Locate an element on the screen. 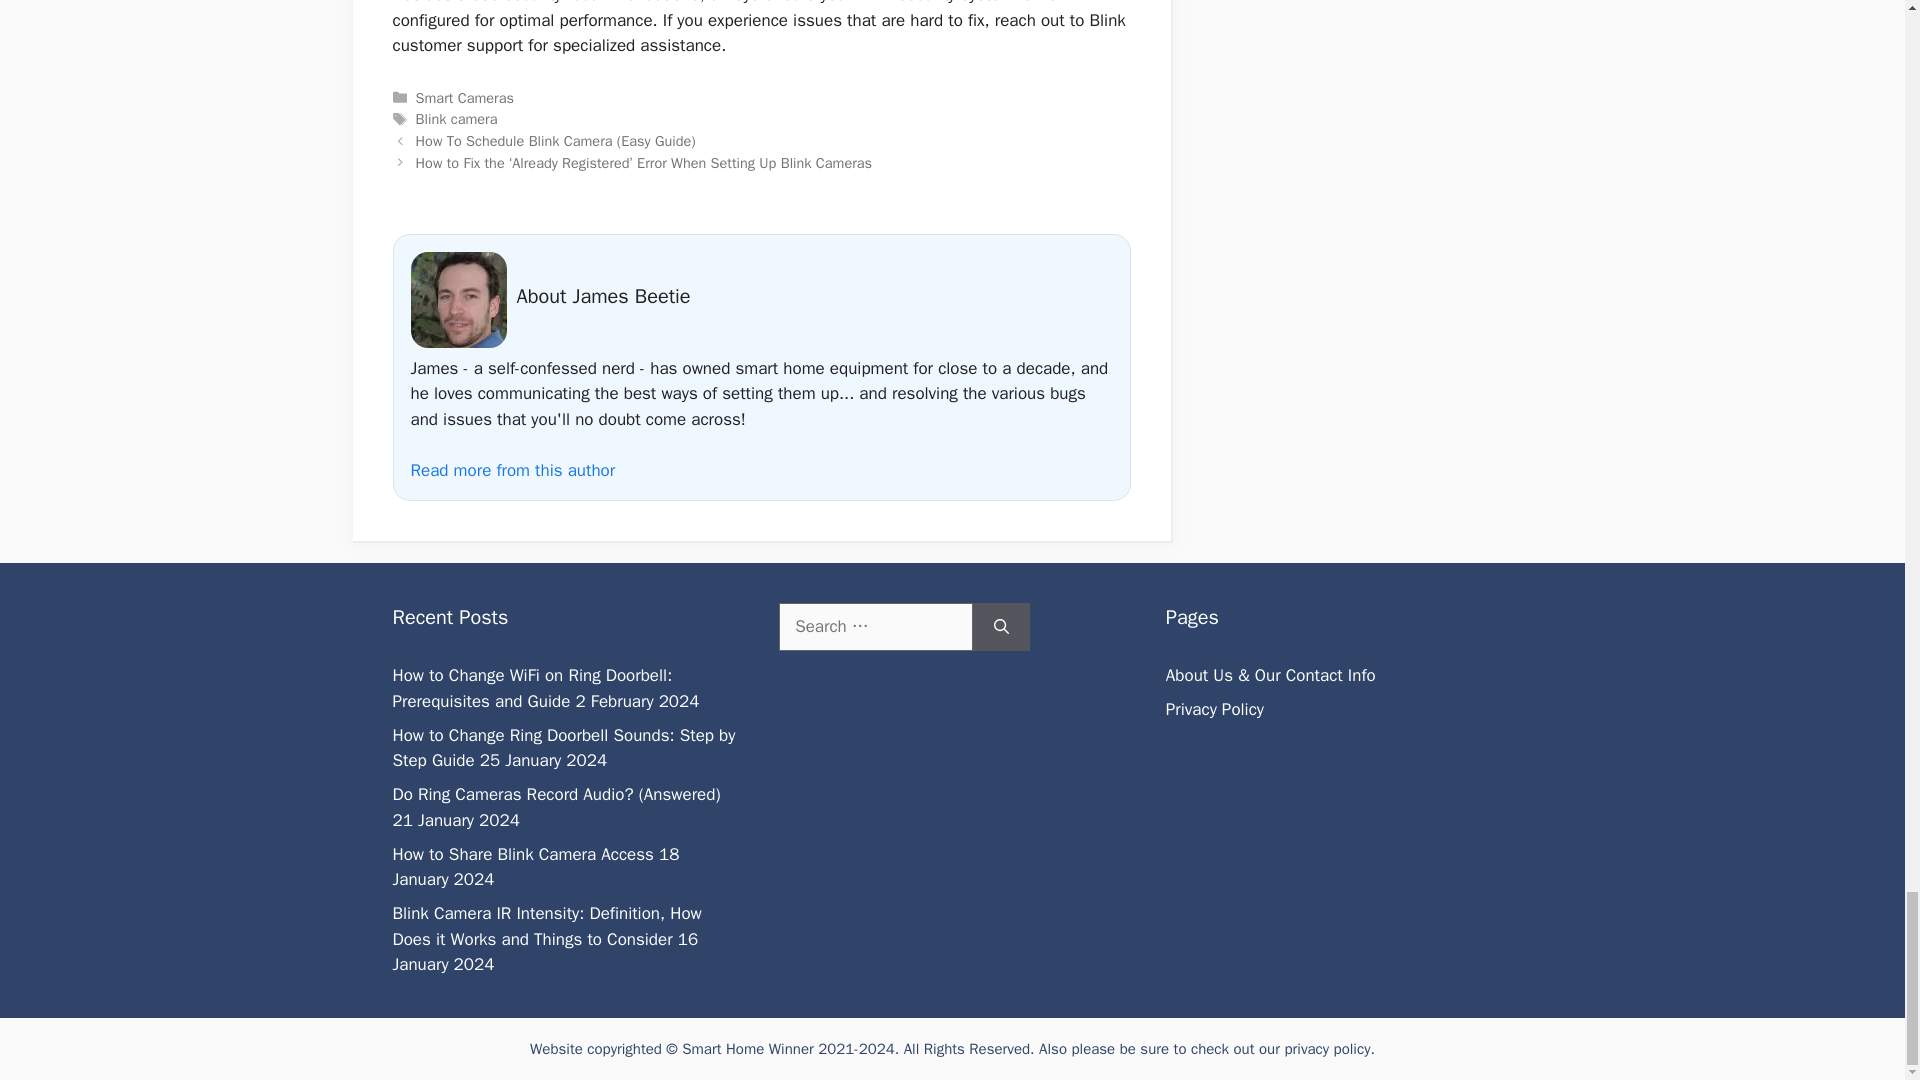  Read more from this author is located at coordinates (512, 470).